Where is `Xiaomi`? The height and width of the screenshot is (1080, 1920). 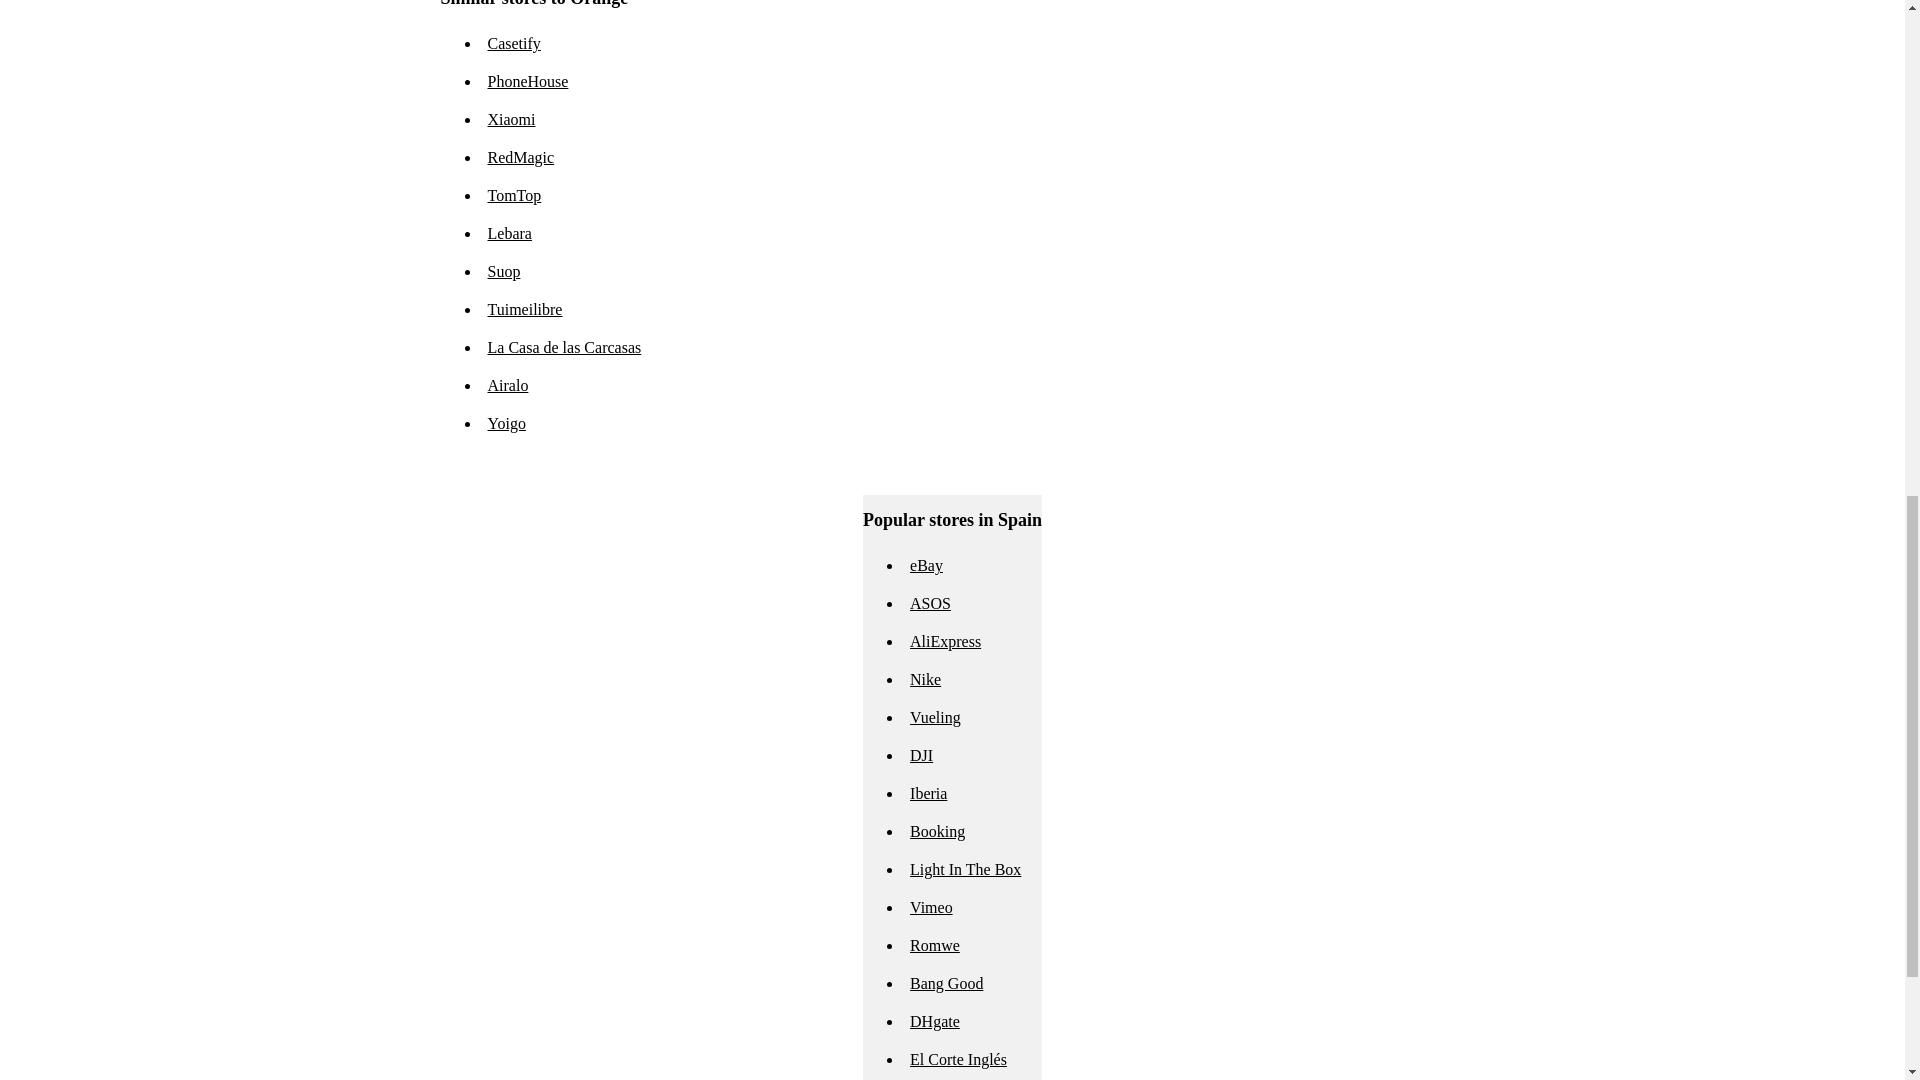
Xiaomi is located at coordinates (511, 120).